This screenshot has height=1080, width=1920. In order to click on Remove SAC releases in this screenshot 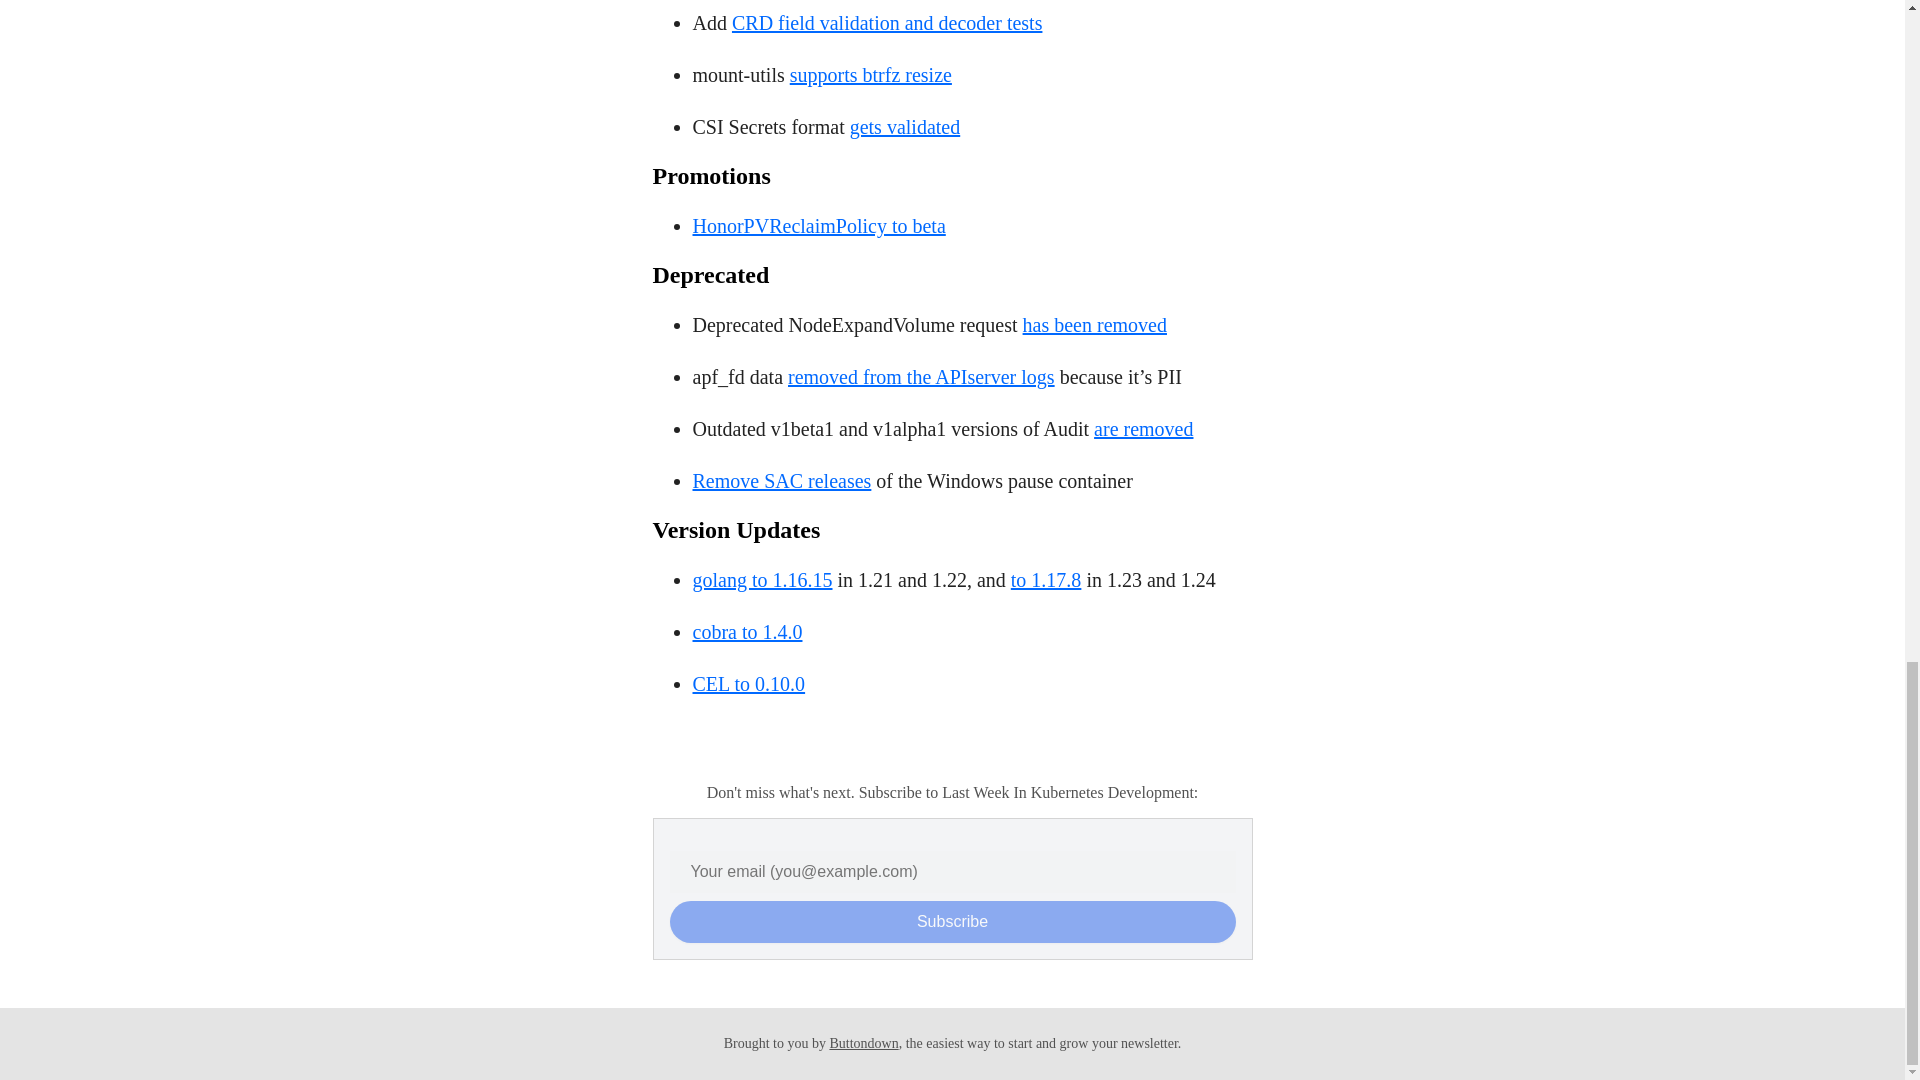, I will do `click(781, 480)`.